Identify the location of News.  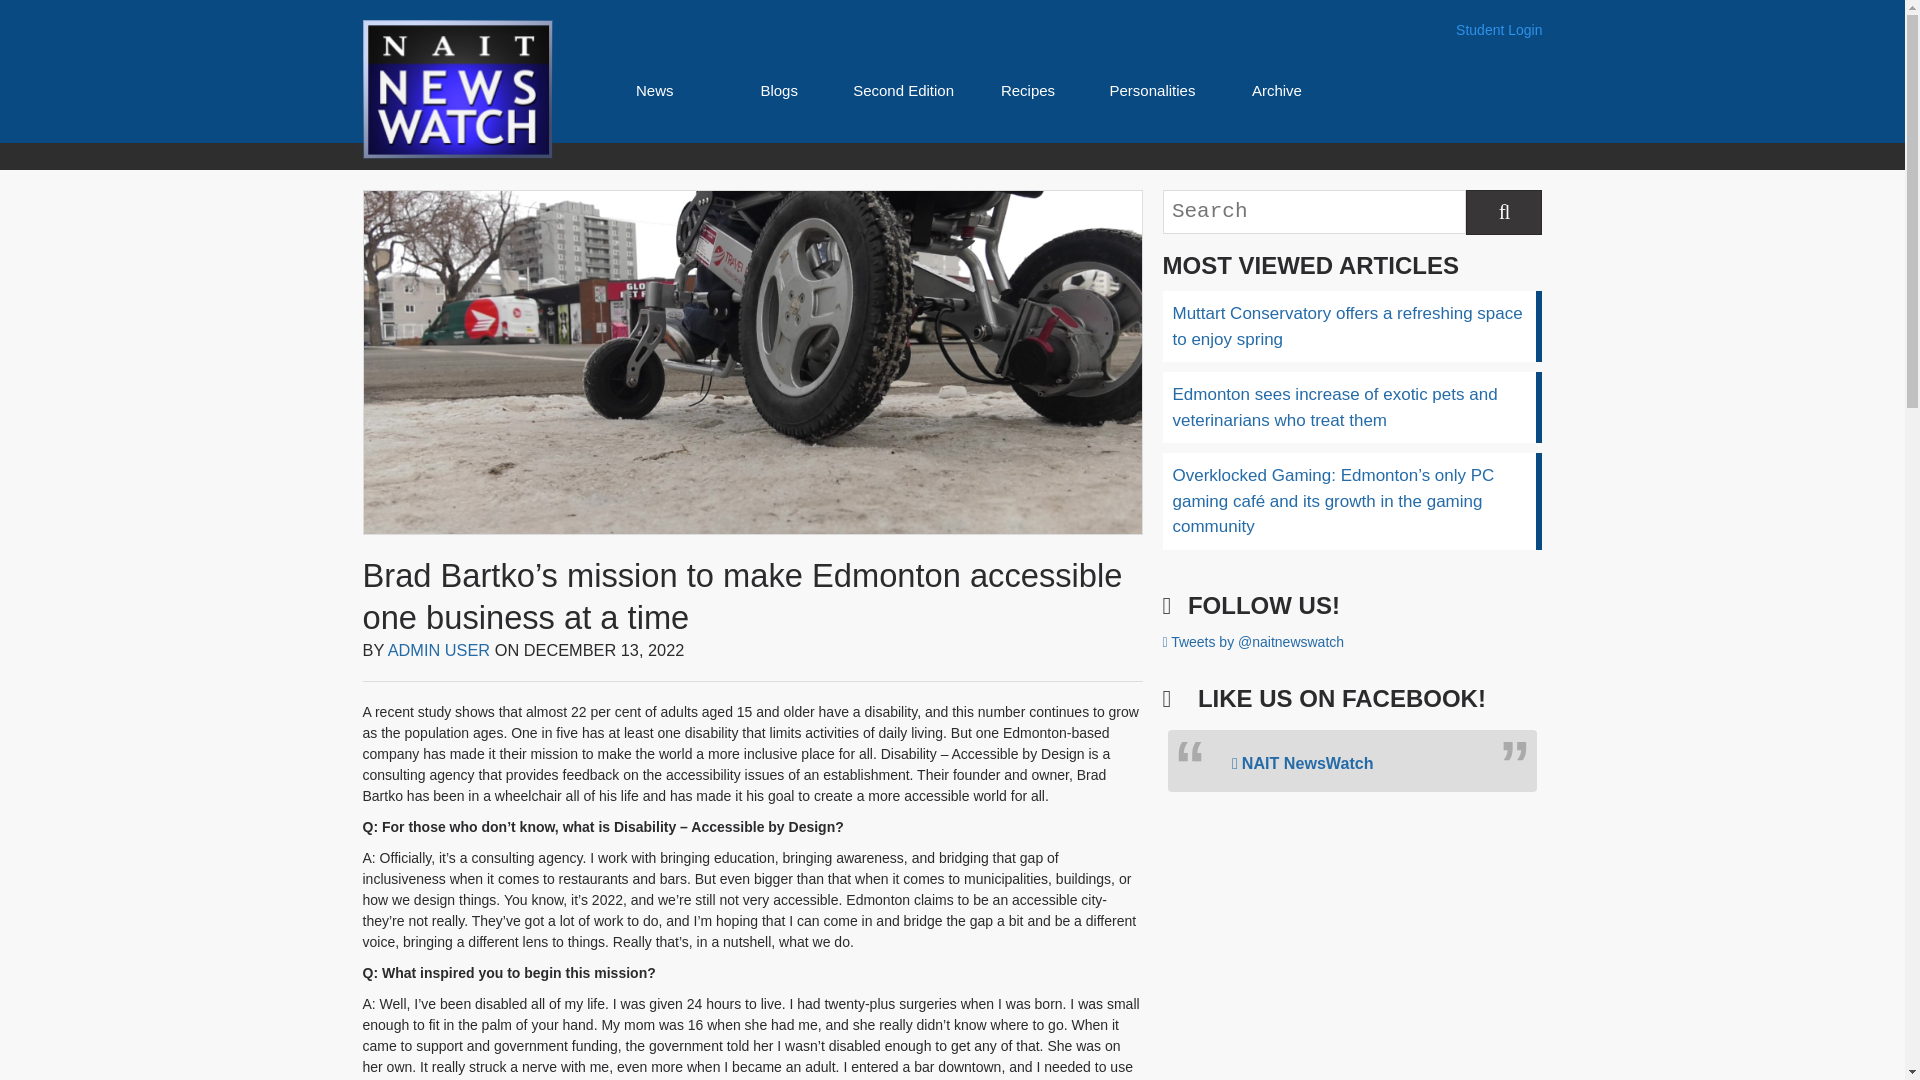
(654, 90).